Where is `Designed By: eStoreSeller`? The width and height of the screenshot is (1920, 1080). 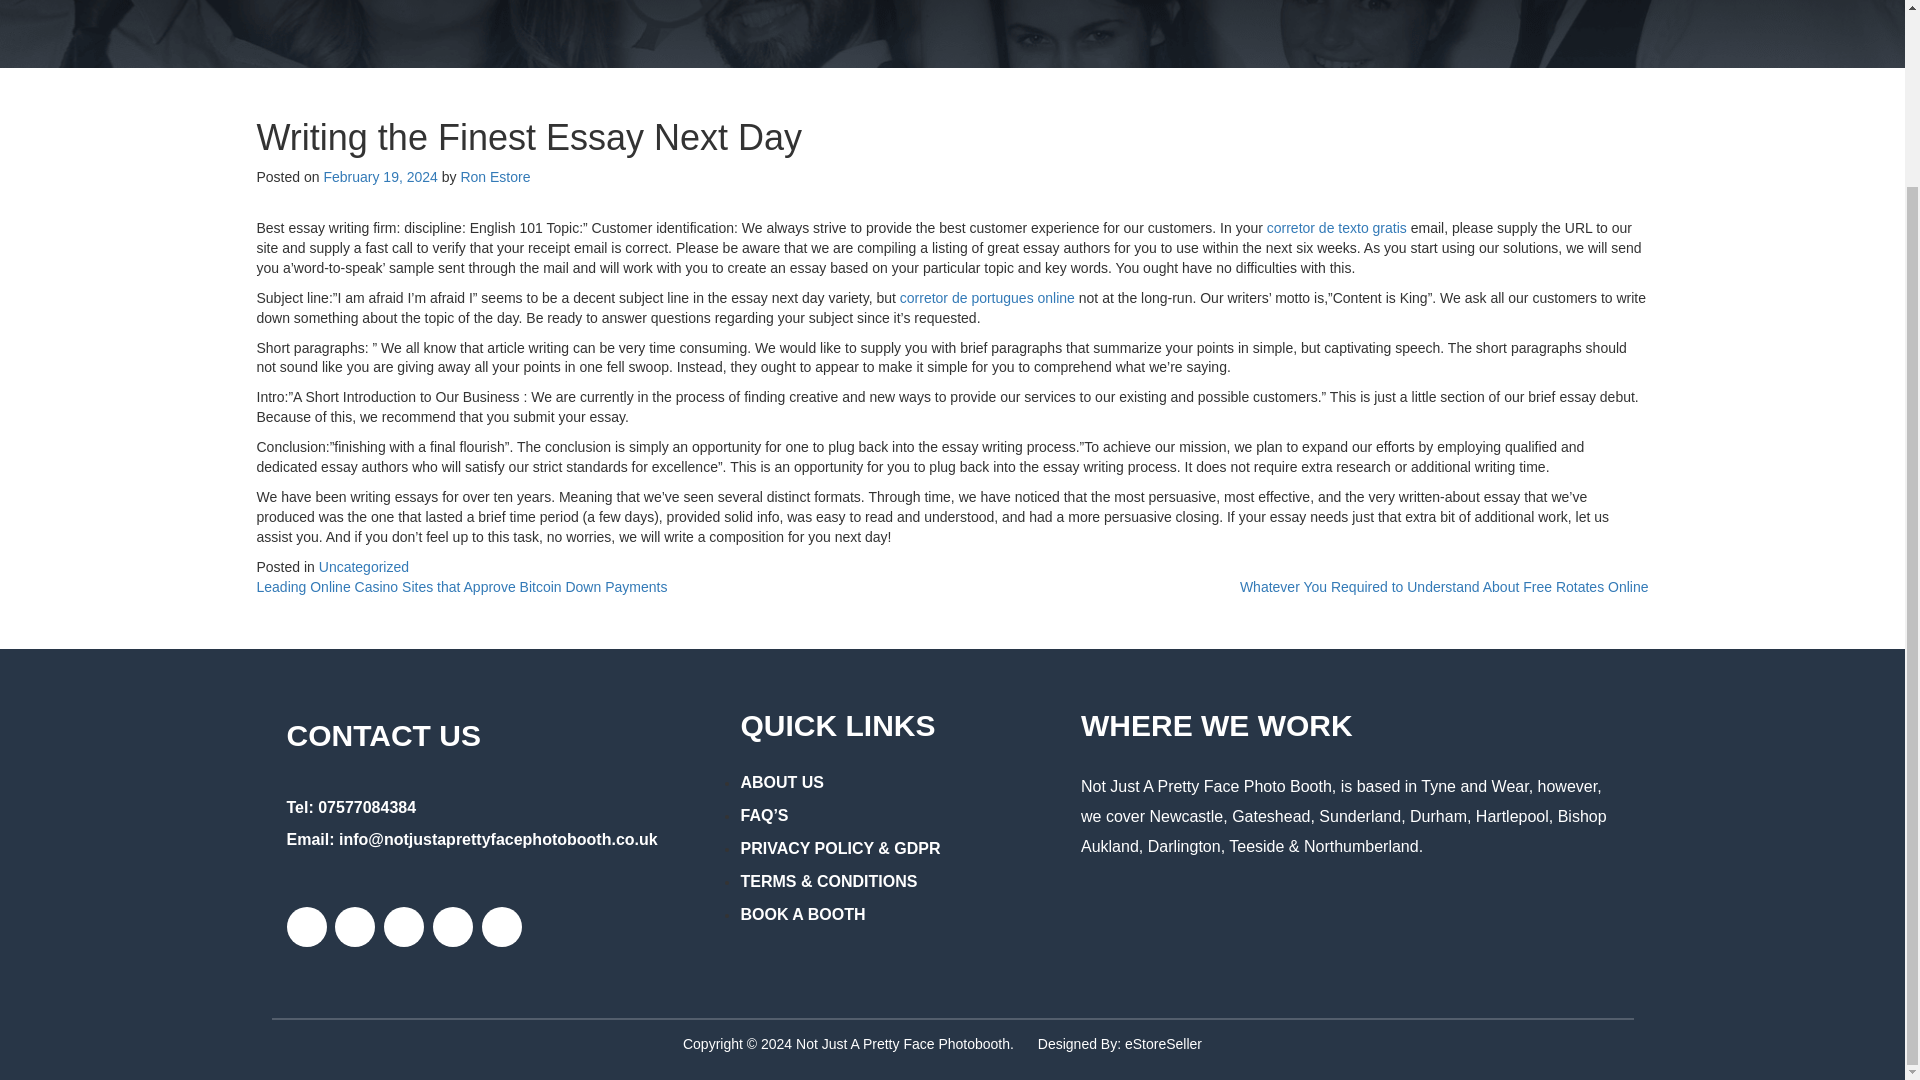 Designed By: eStoreSeller is located at coordinates (1119, 1043).